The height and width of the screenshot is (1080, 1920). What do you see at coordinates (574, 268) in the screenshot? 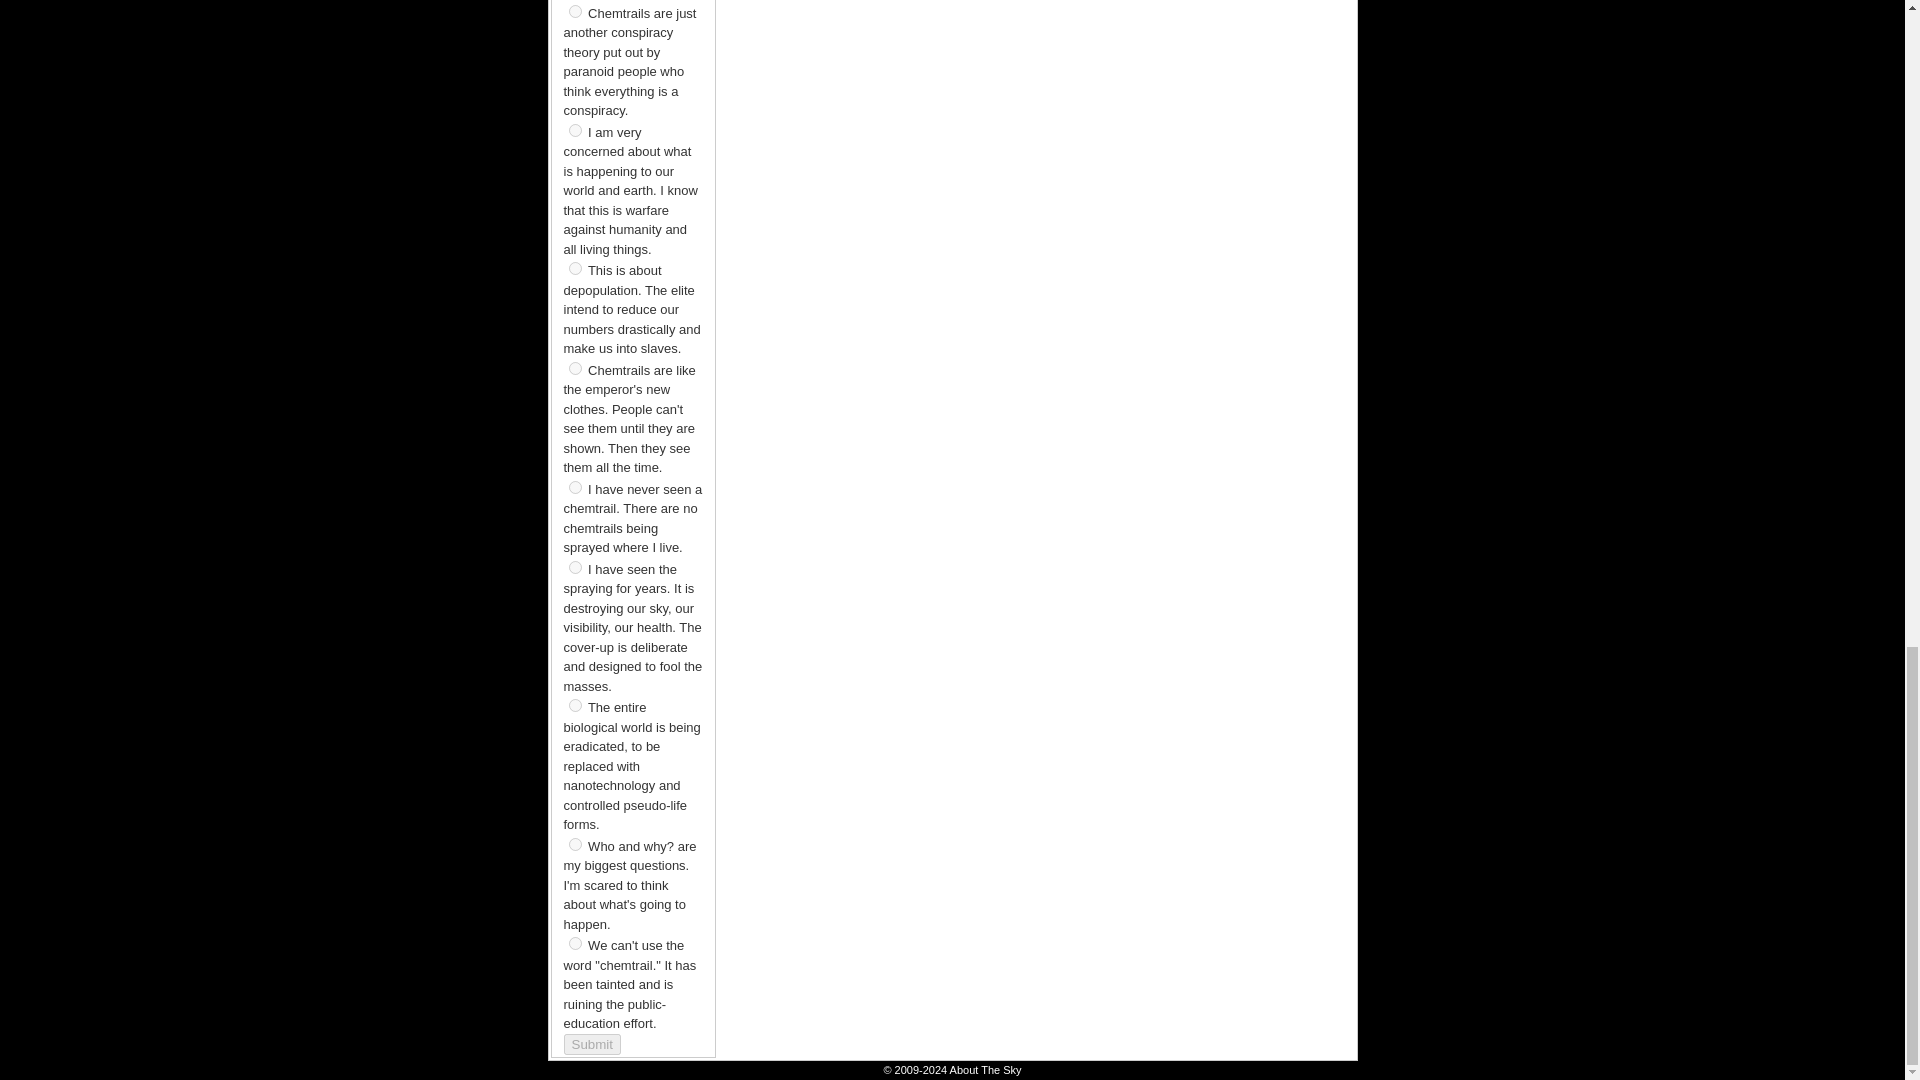
I see `5` at bounding box center [574, 268].